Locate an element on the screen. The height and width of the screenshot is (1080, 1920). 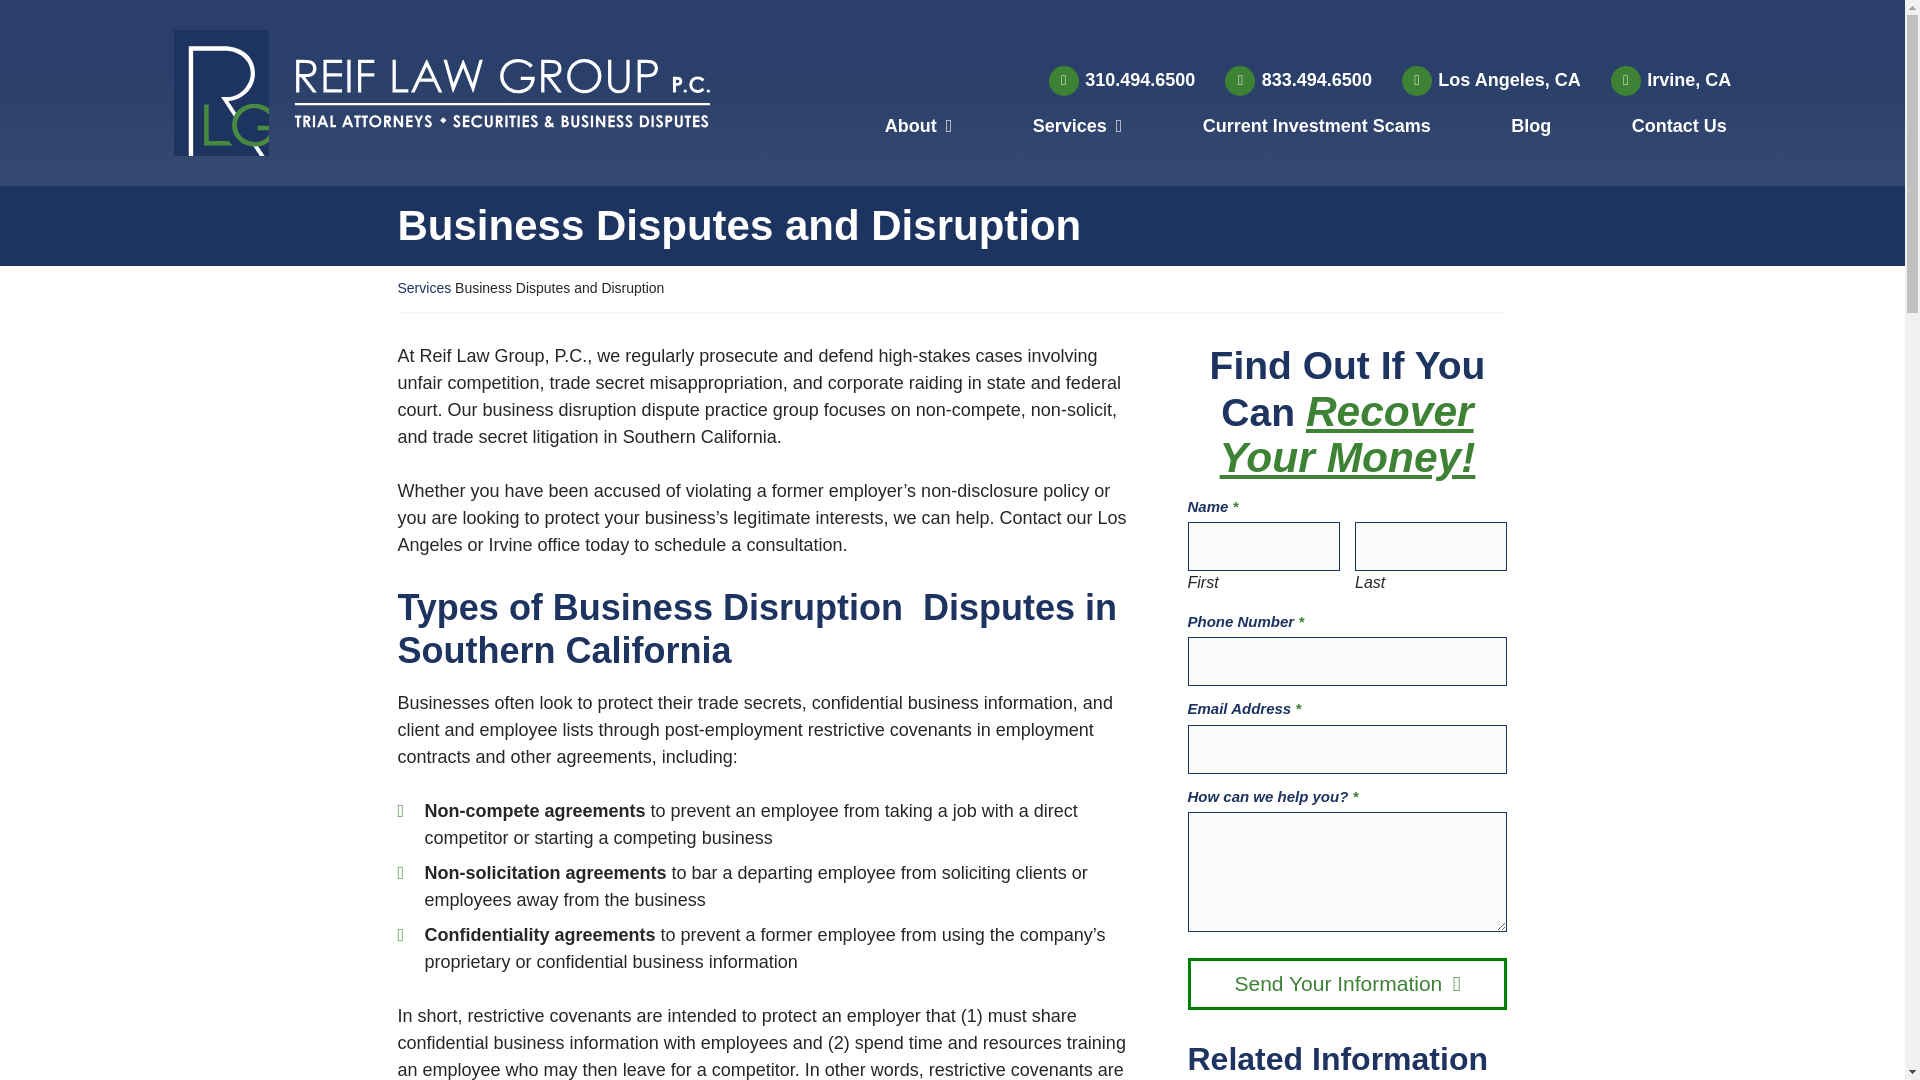
Blog is located at coordinates (1531, 130).